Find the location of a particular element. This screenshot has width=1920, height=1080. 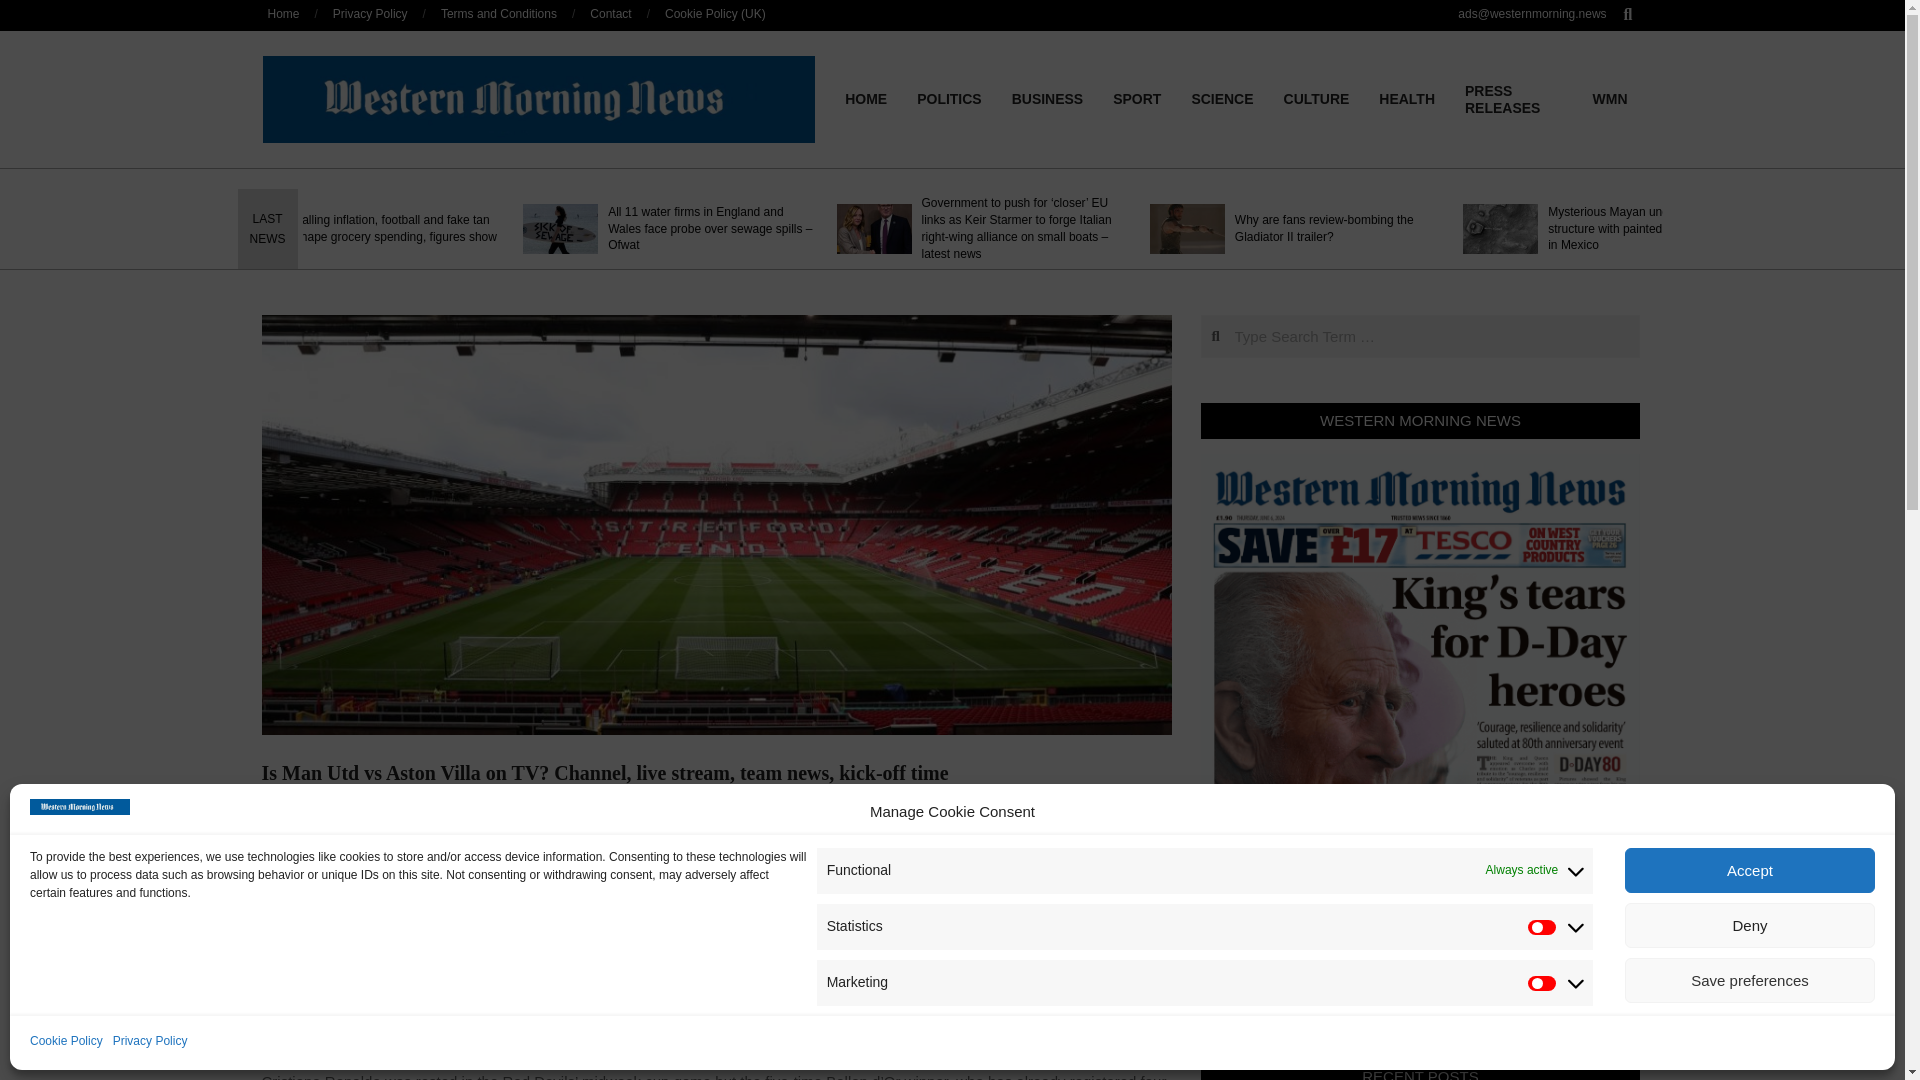

Cookie Policy is located at coordinates (66, 1042).